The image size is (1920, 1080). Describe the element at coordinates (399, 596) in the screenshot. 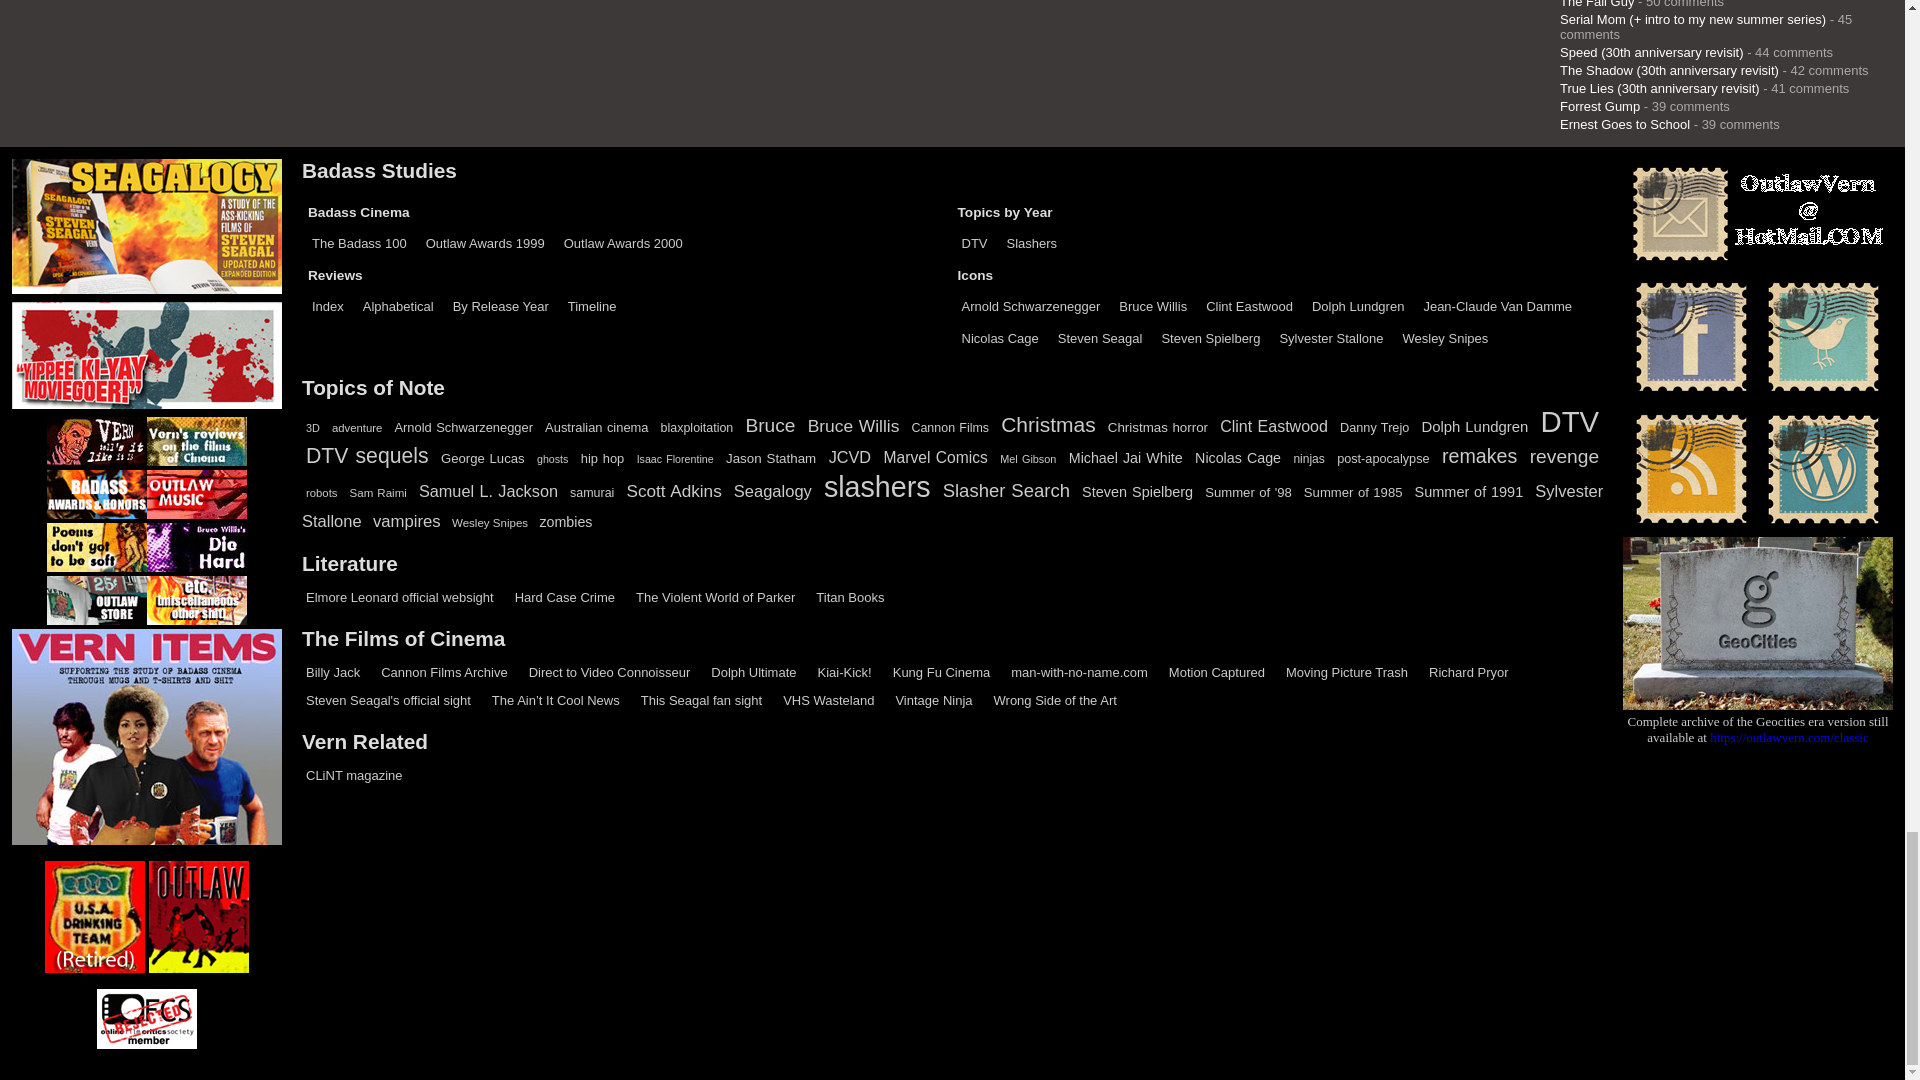

I see `I think you know who that is` at that location.